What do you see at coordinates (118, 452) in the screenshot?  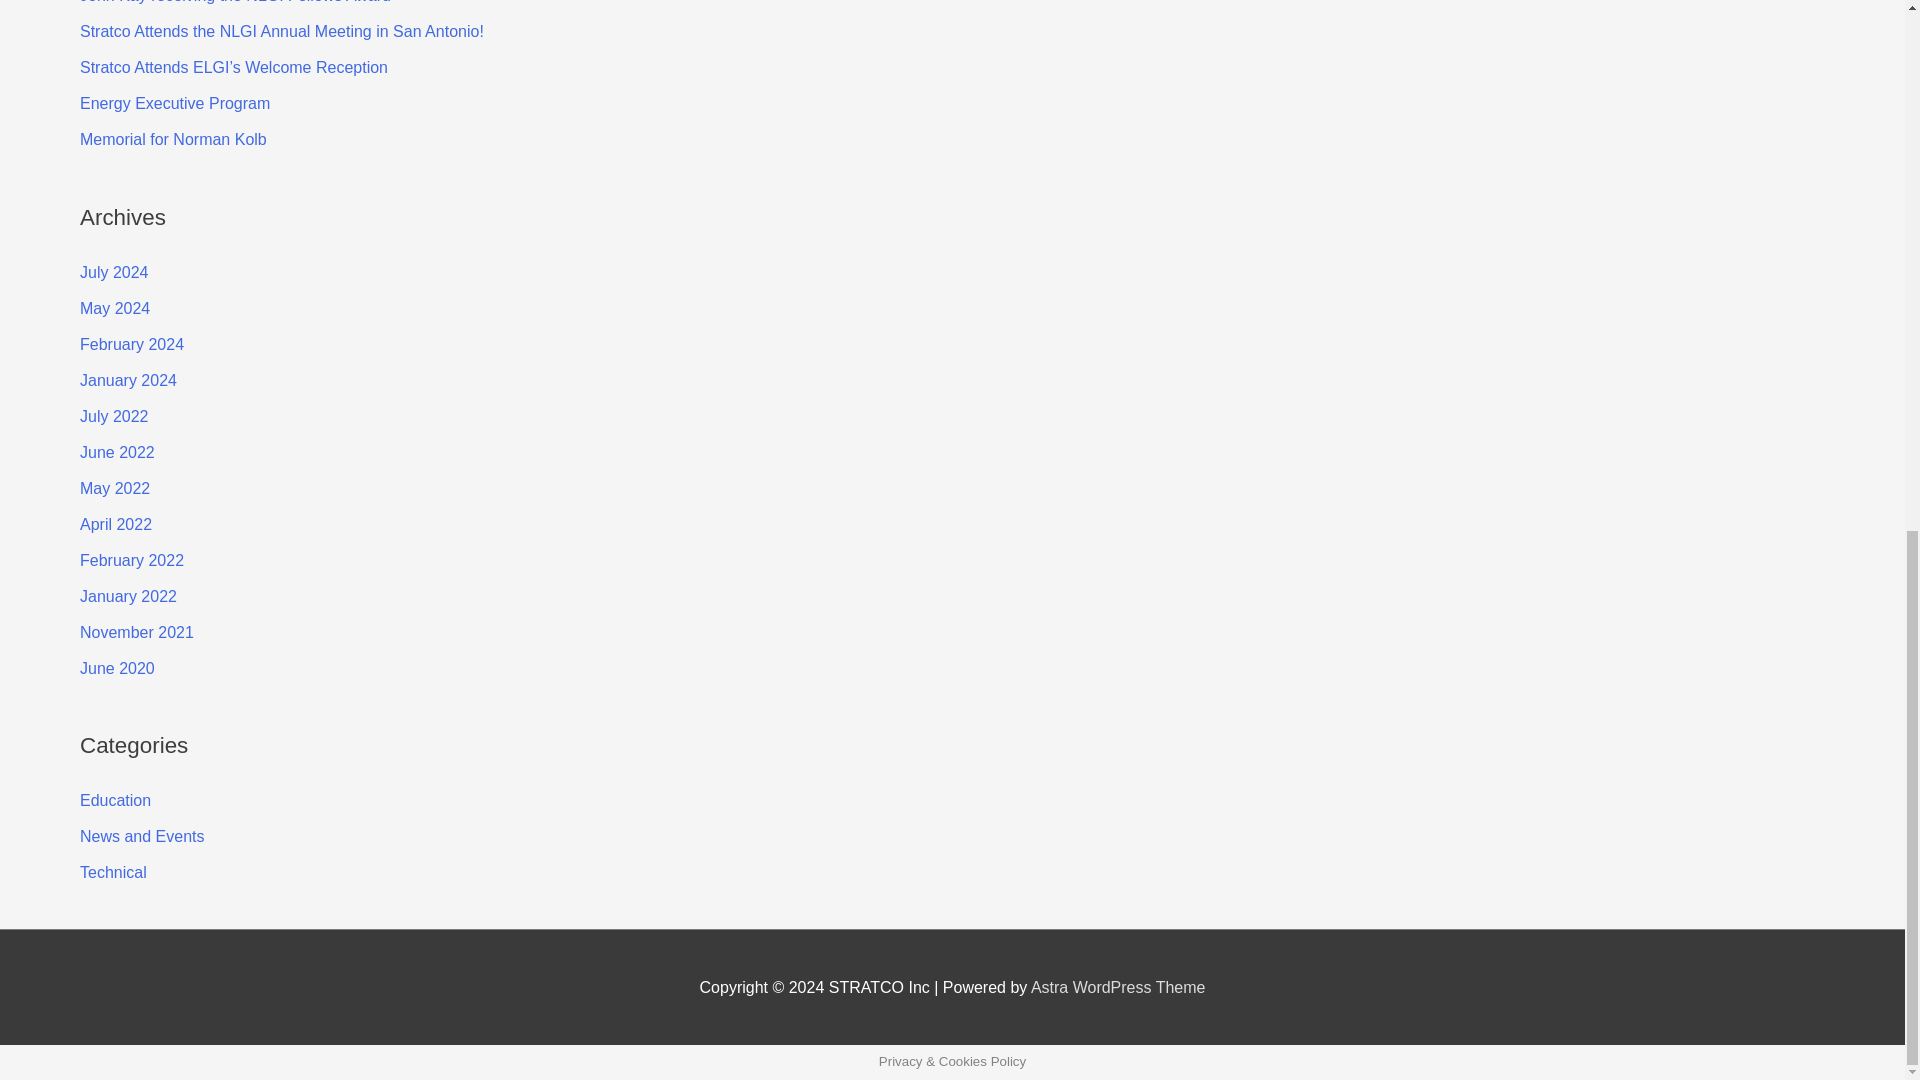 I see `June 2022` at bounding box center [118, 452].